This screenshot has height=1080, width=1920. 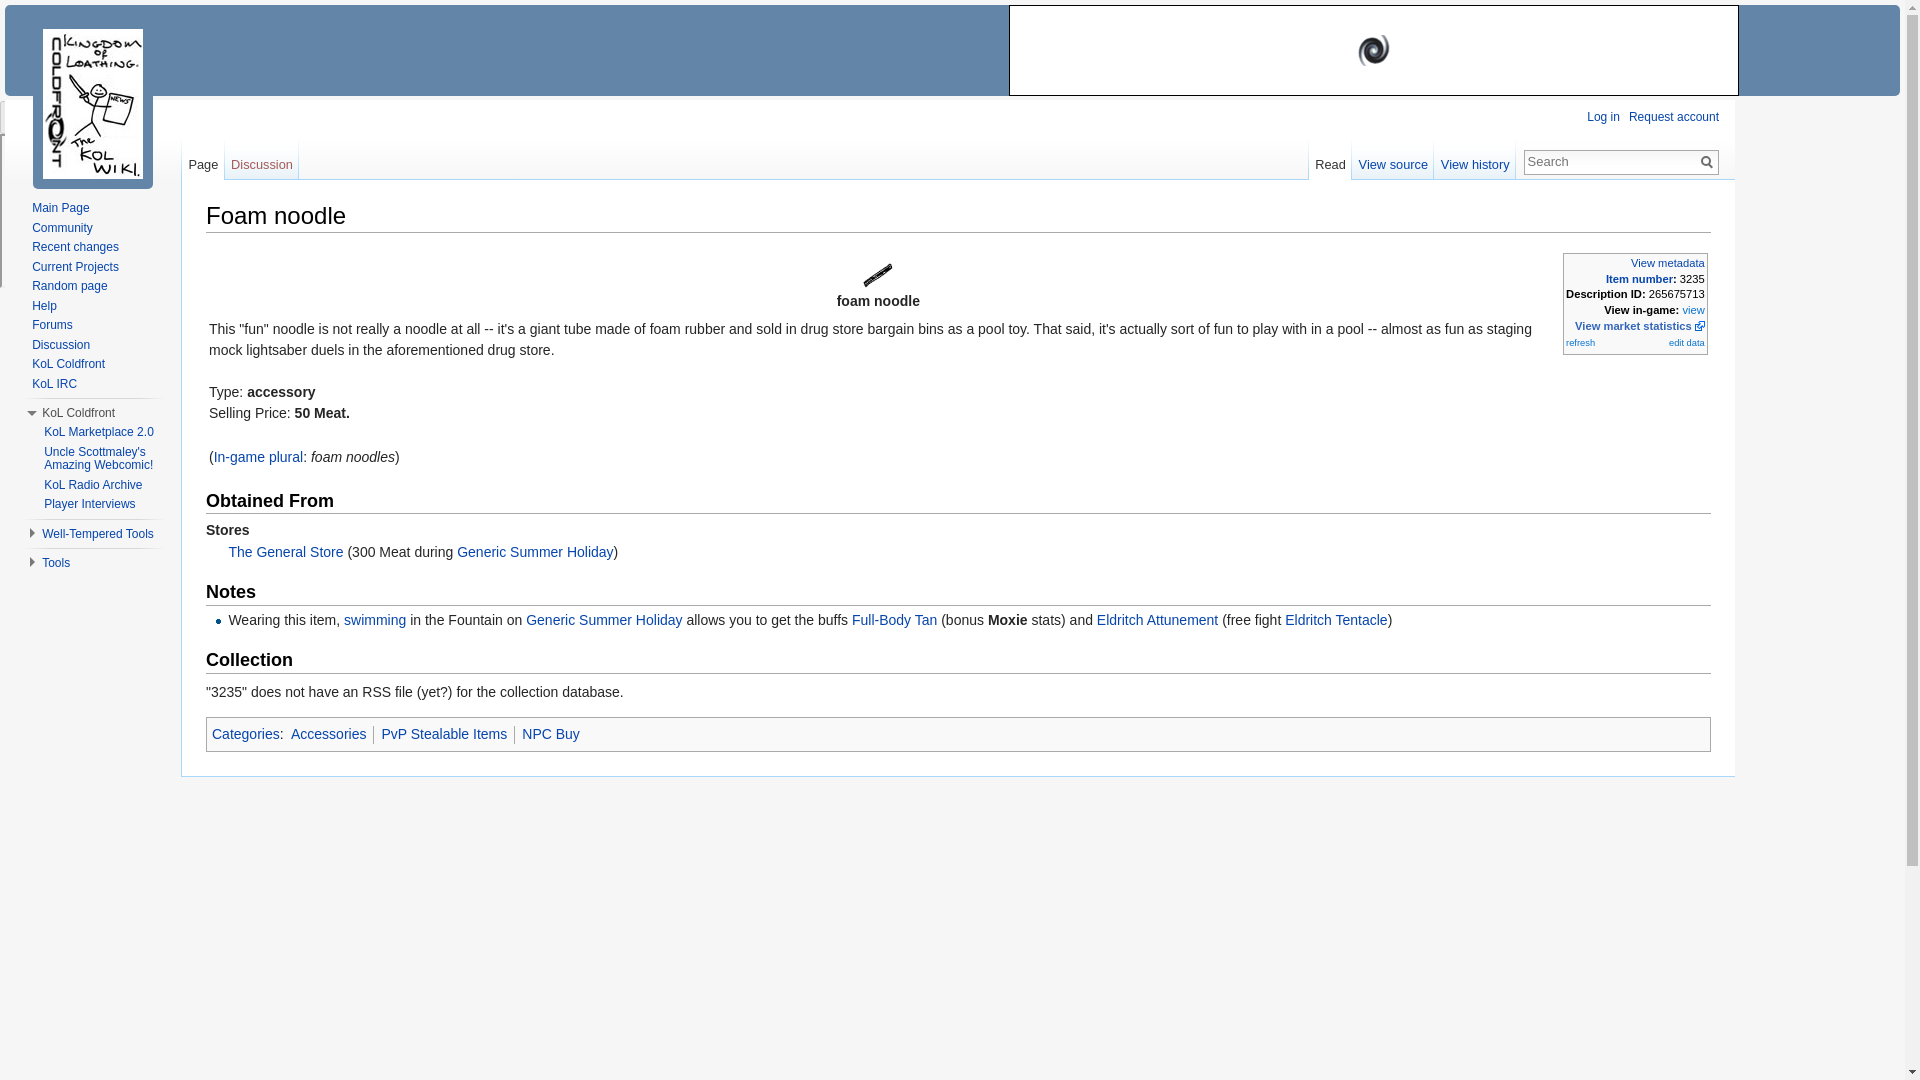 What do you see at coordinates (62, 227) in the screenshot?
I see `Community` at bounding box center [62, 227].